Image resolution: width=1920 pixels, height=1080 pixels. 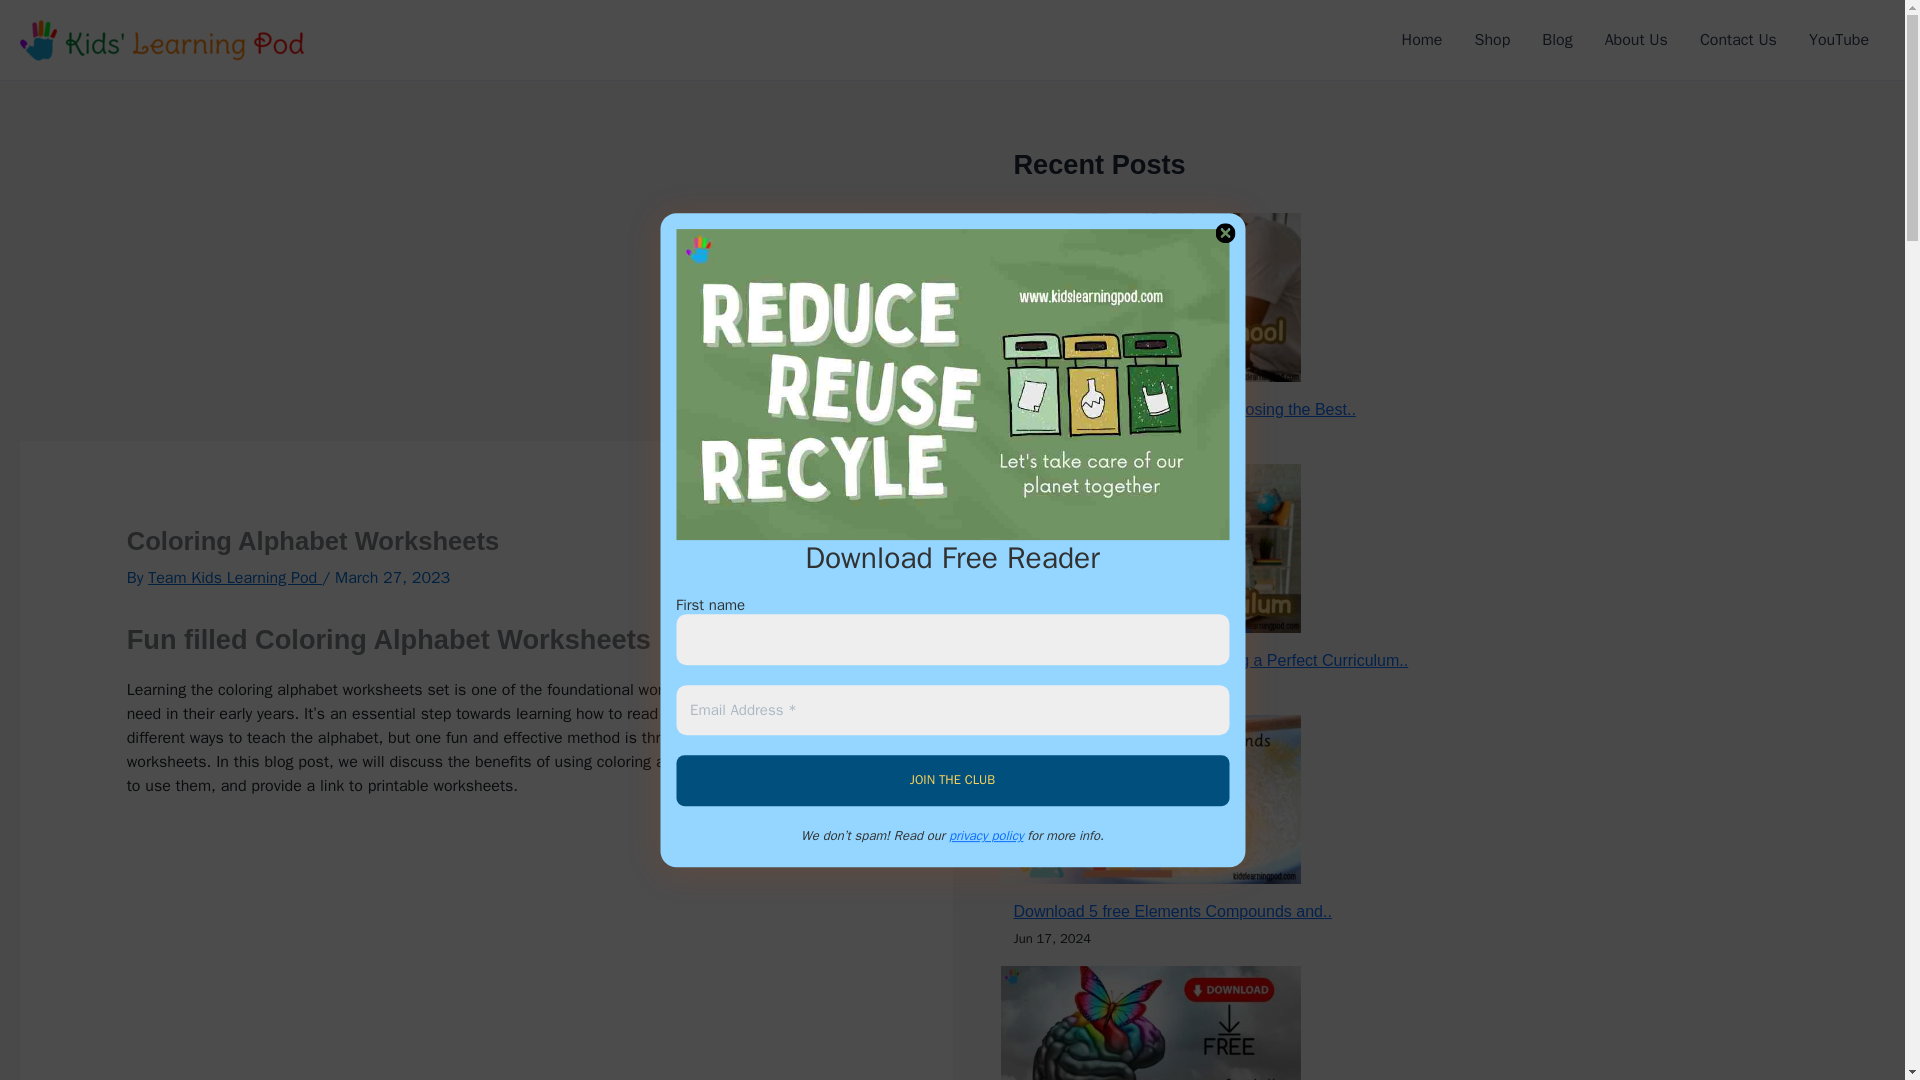 What do you see at coordinates (952, 780) in the screenshot?
I see `JOIN THE CLUB` at bounding box center [952, 780].